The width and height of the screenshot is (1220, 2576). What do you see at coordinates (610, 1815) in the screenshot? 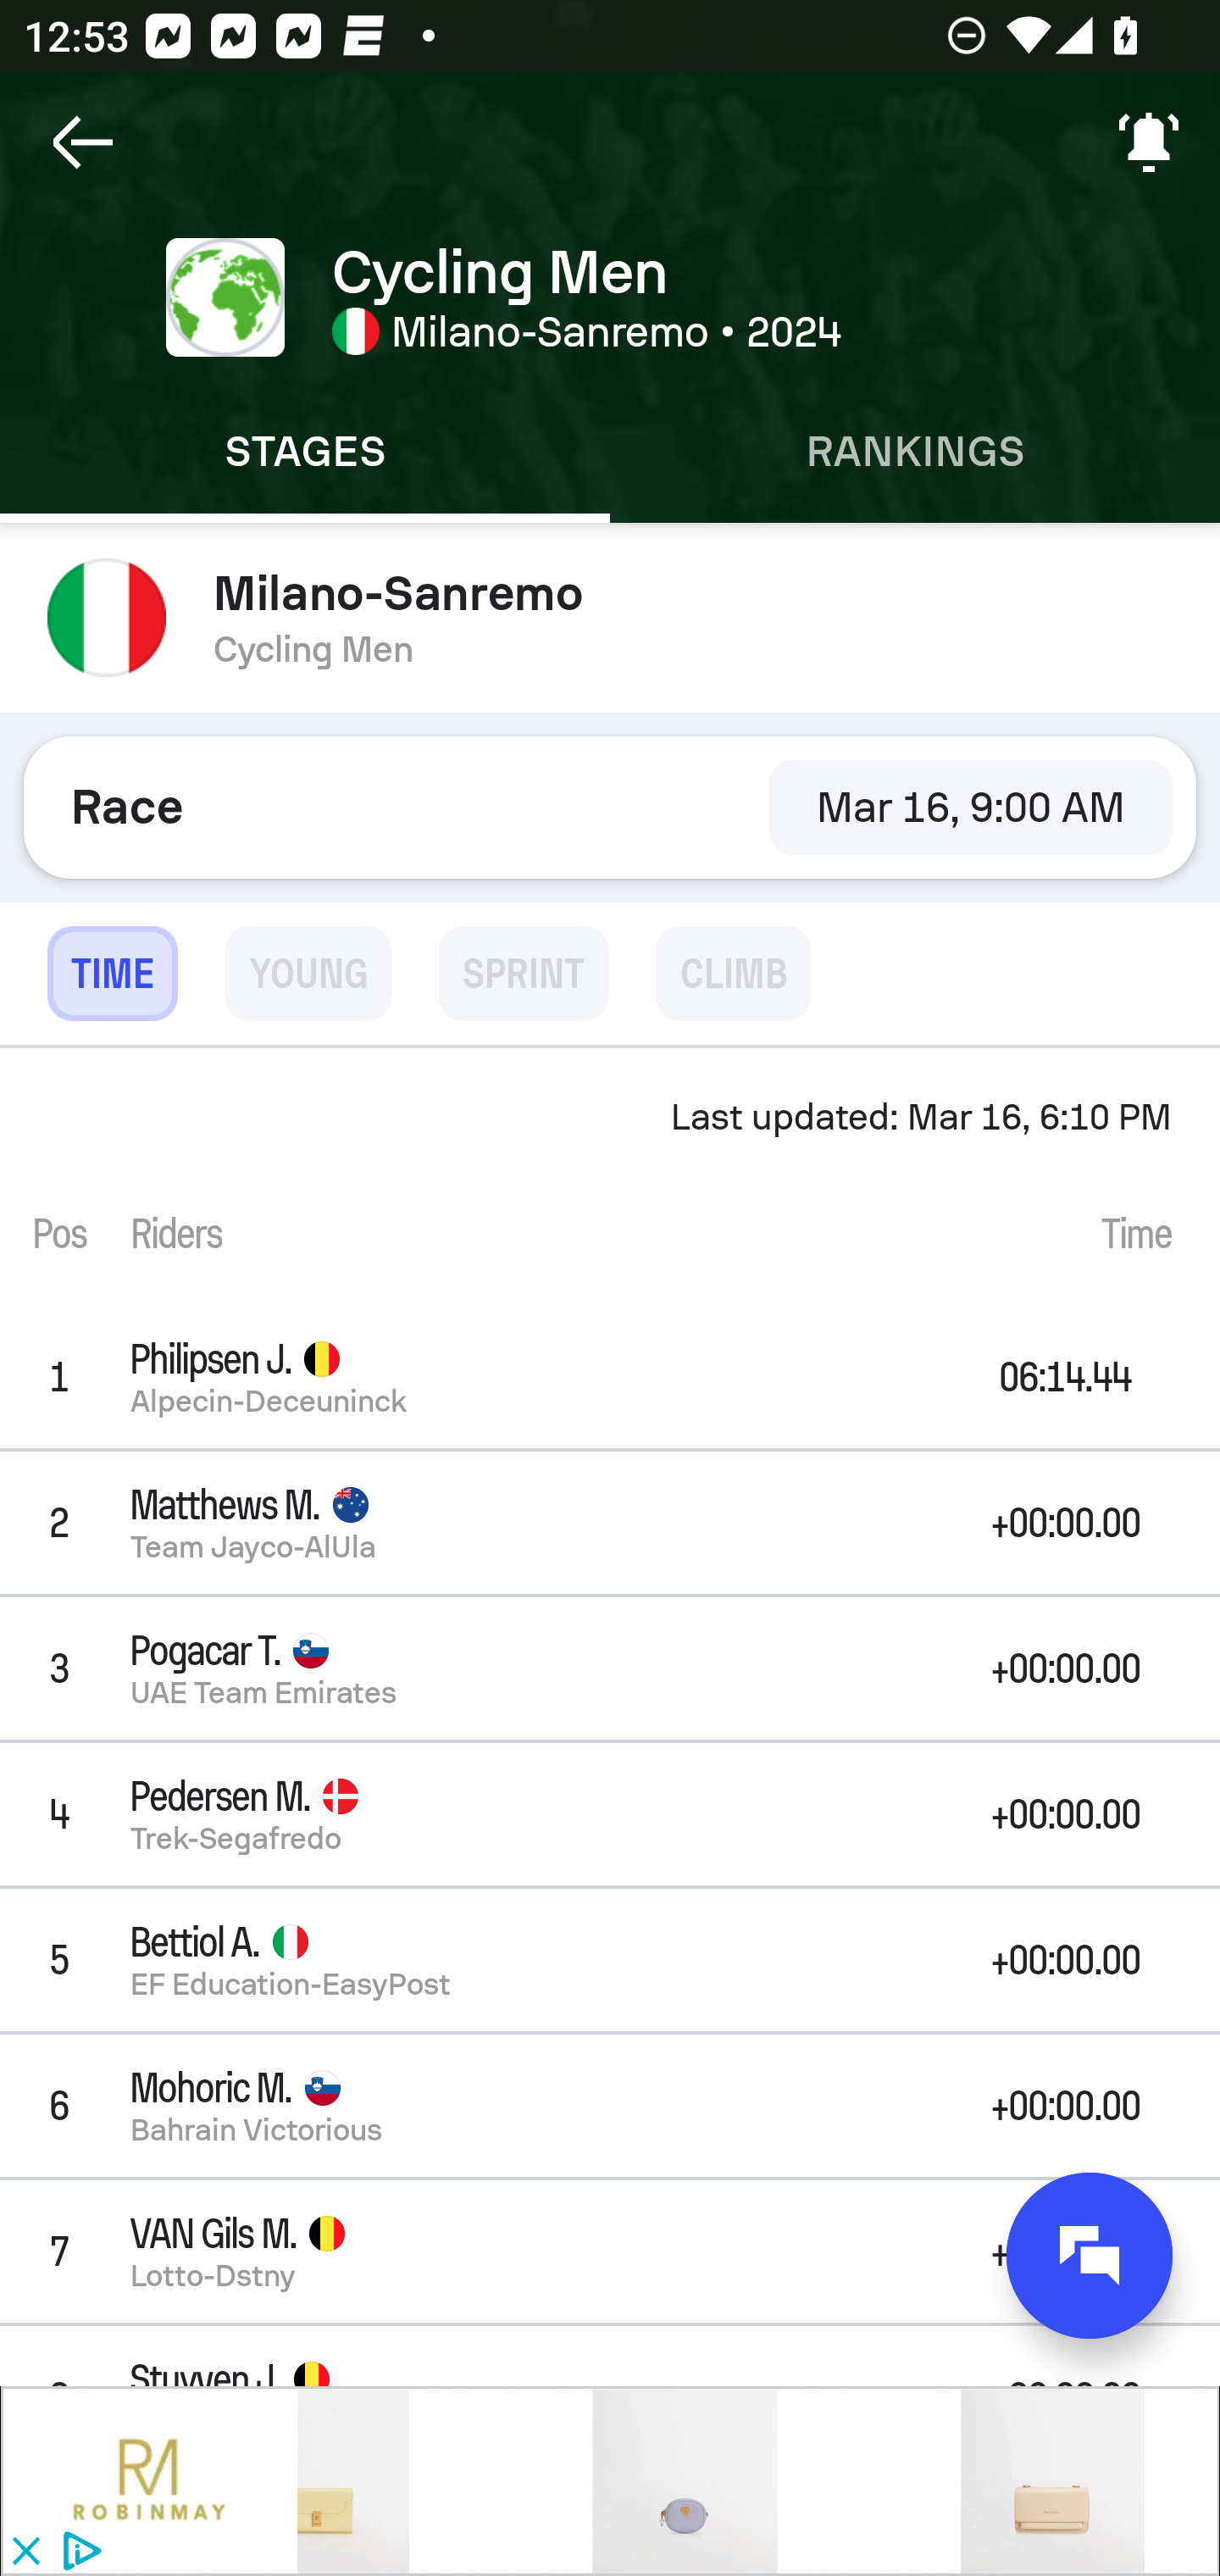
I see `4 Pedersen M. Trek-Segafredo +00:00.00` at bounding box center [610, 1815].